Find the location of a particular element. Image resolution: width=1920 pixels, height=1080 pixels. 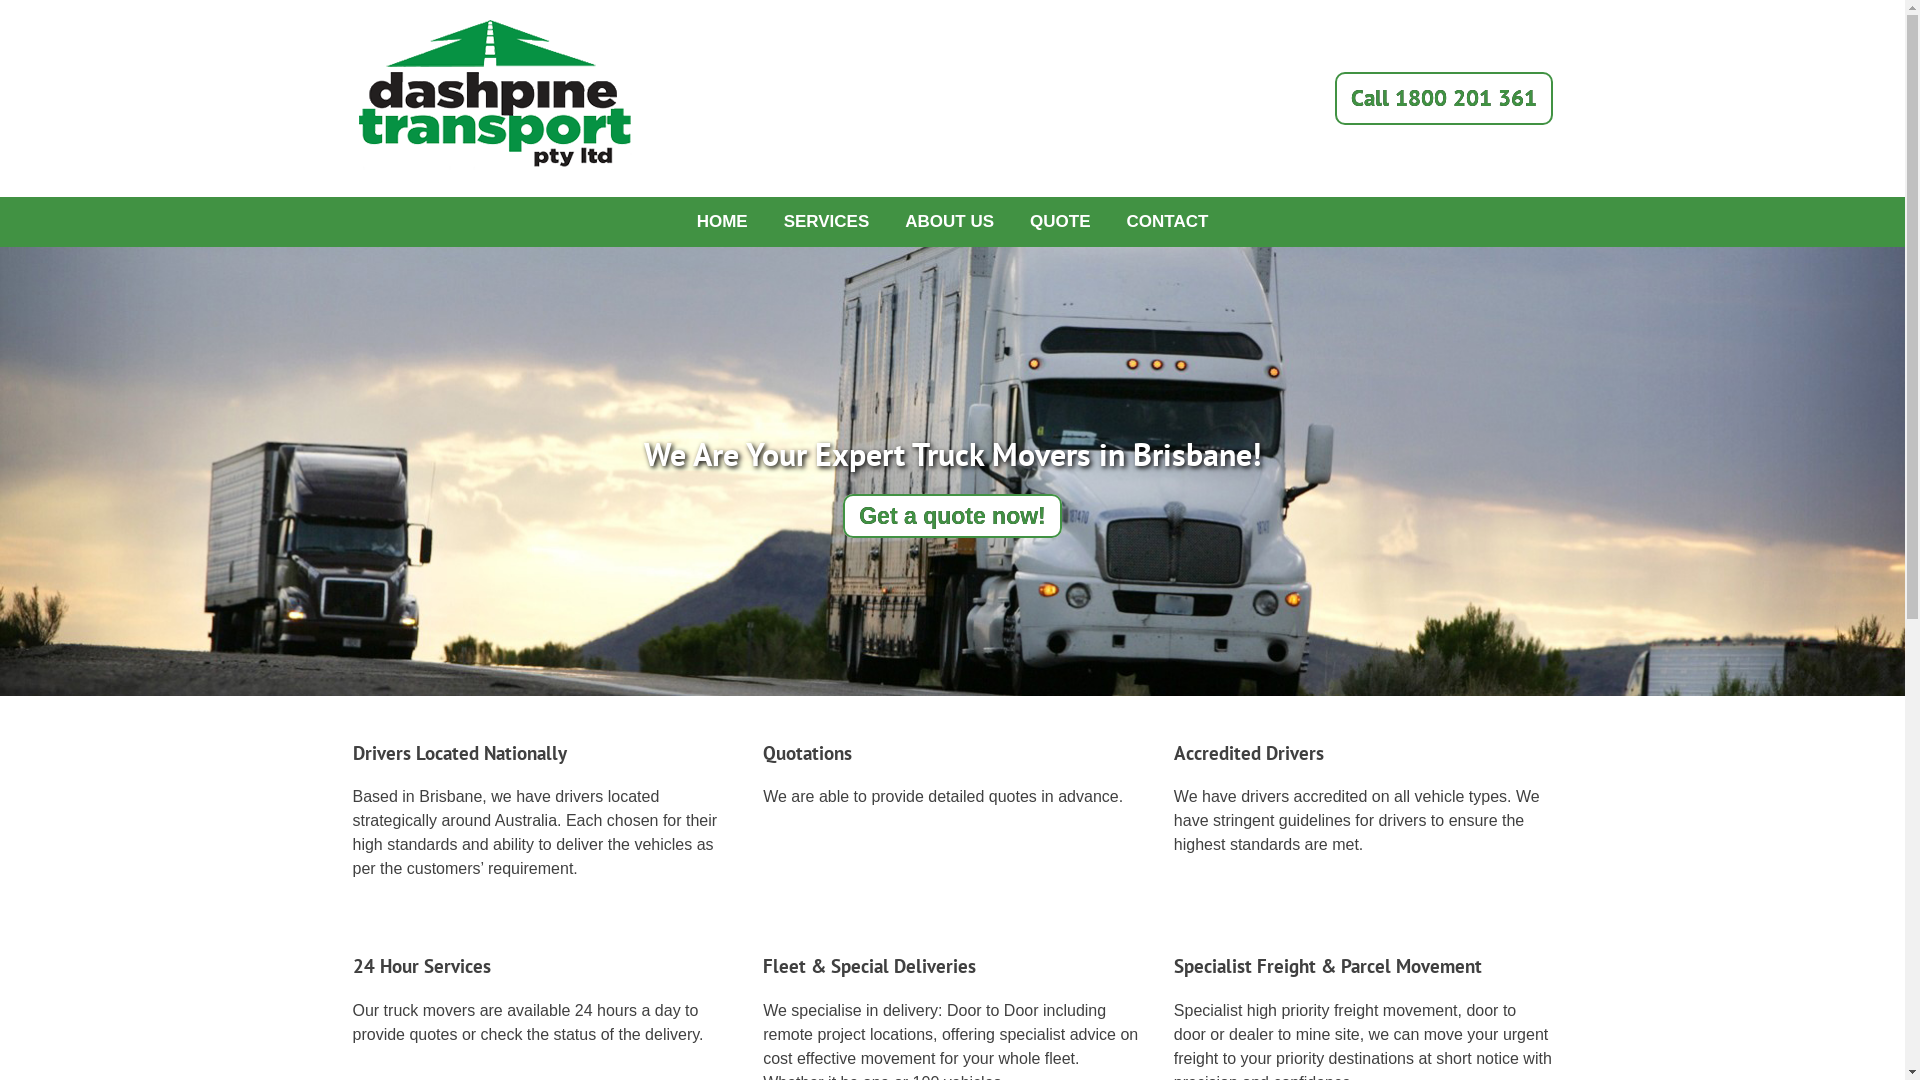

ABOUT US is located at coordinates (950, 222).